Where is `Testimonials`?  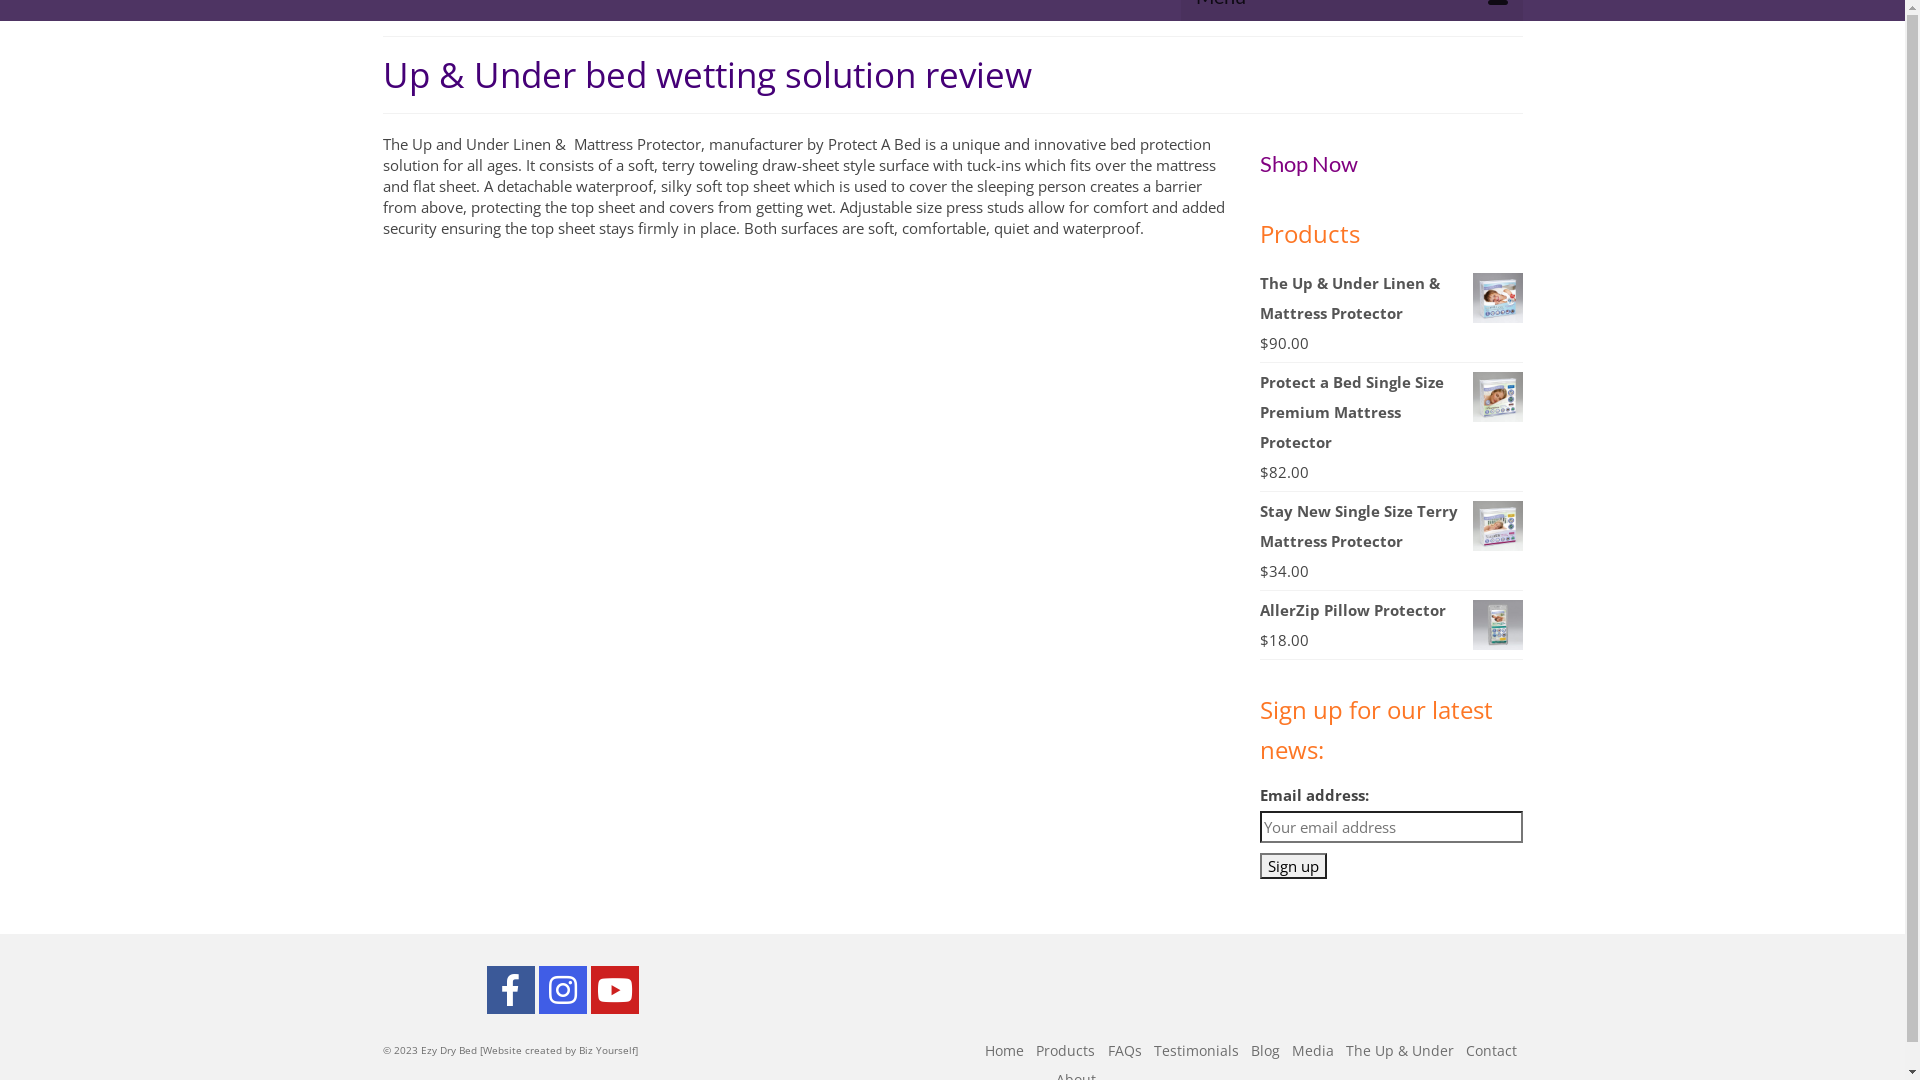 Testimonials is located at coordinates (1196, 1050).